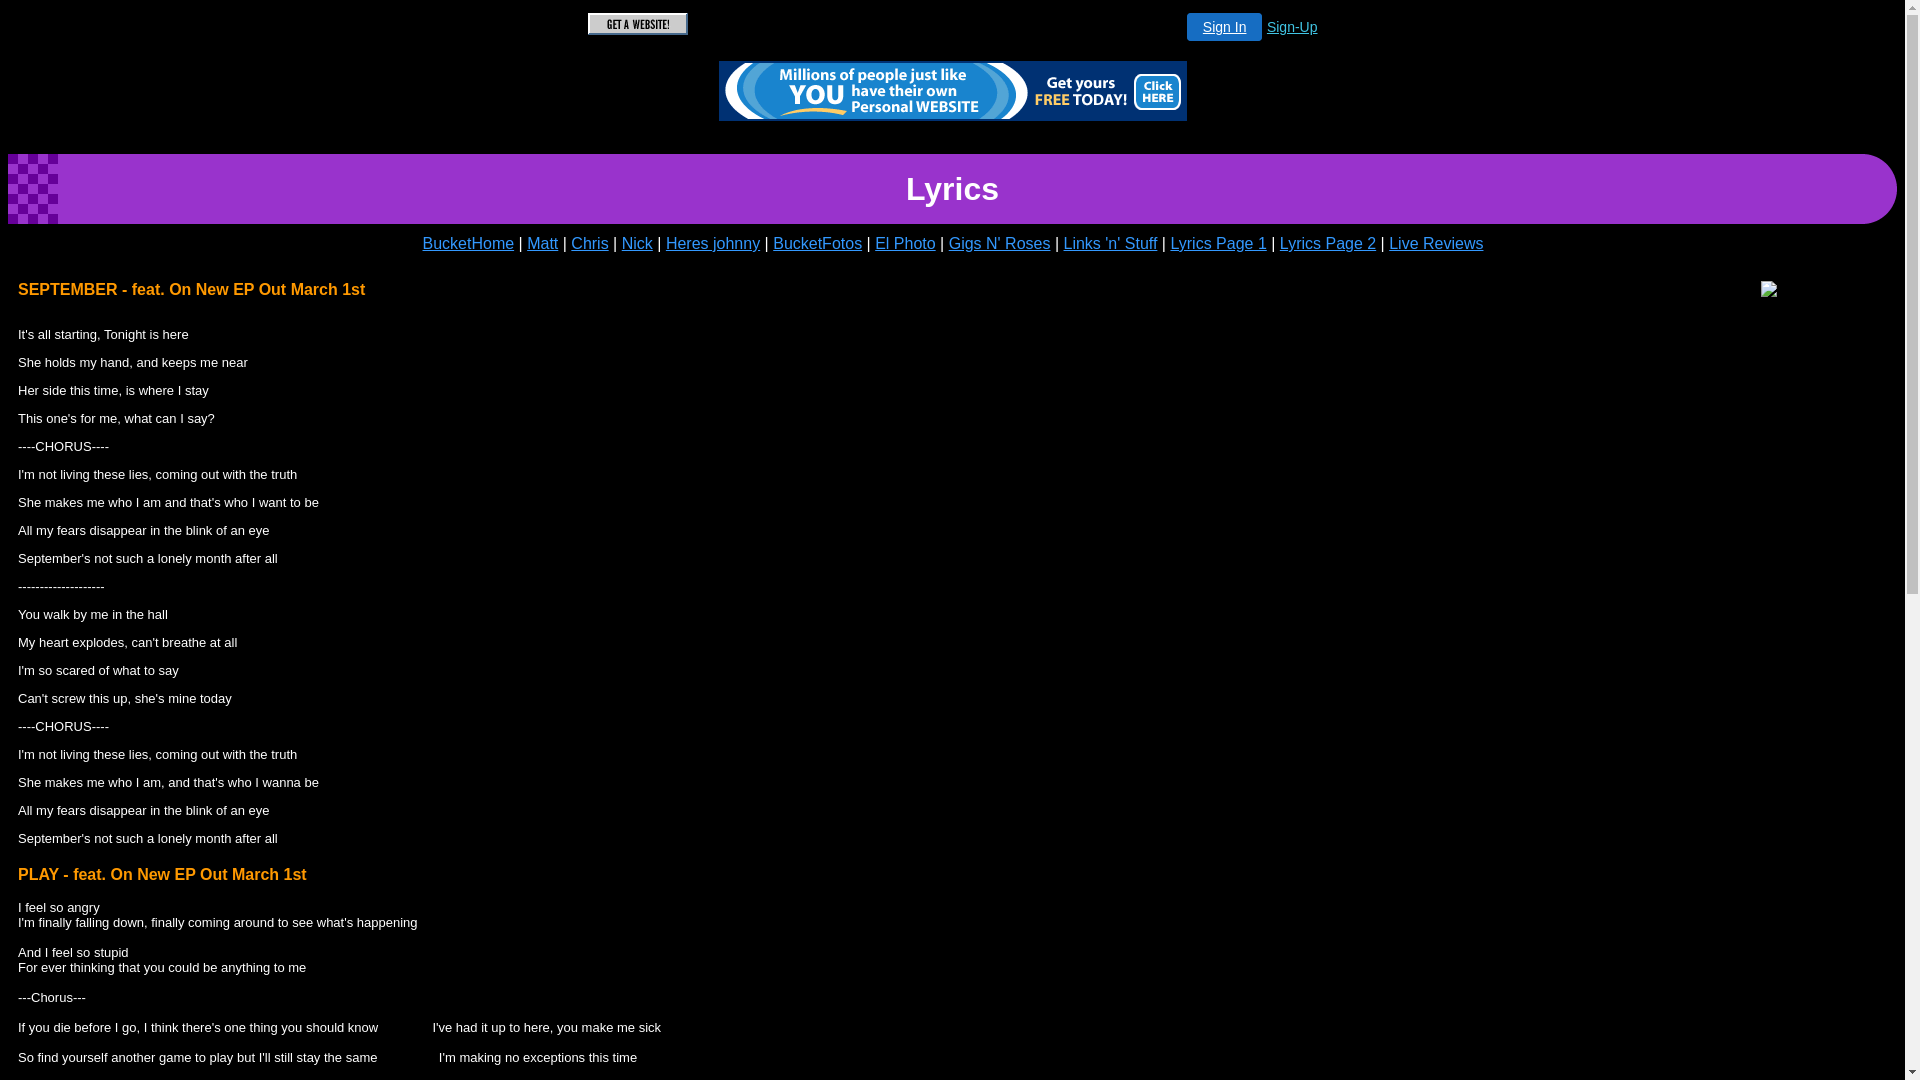 This screenshot has width=1920, height=1080. I want to click on Sign In, so click(1225, 27).